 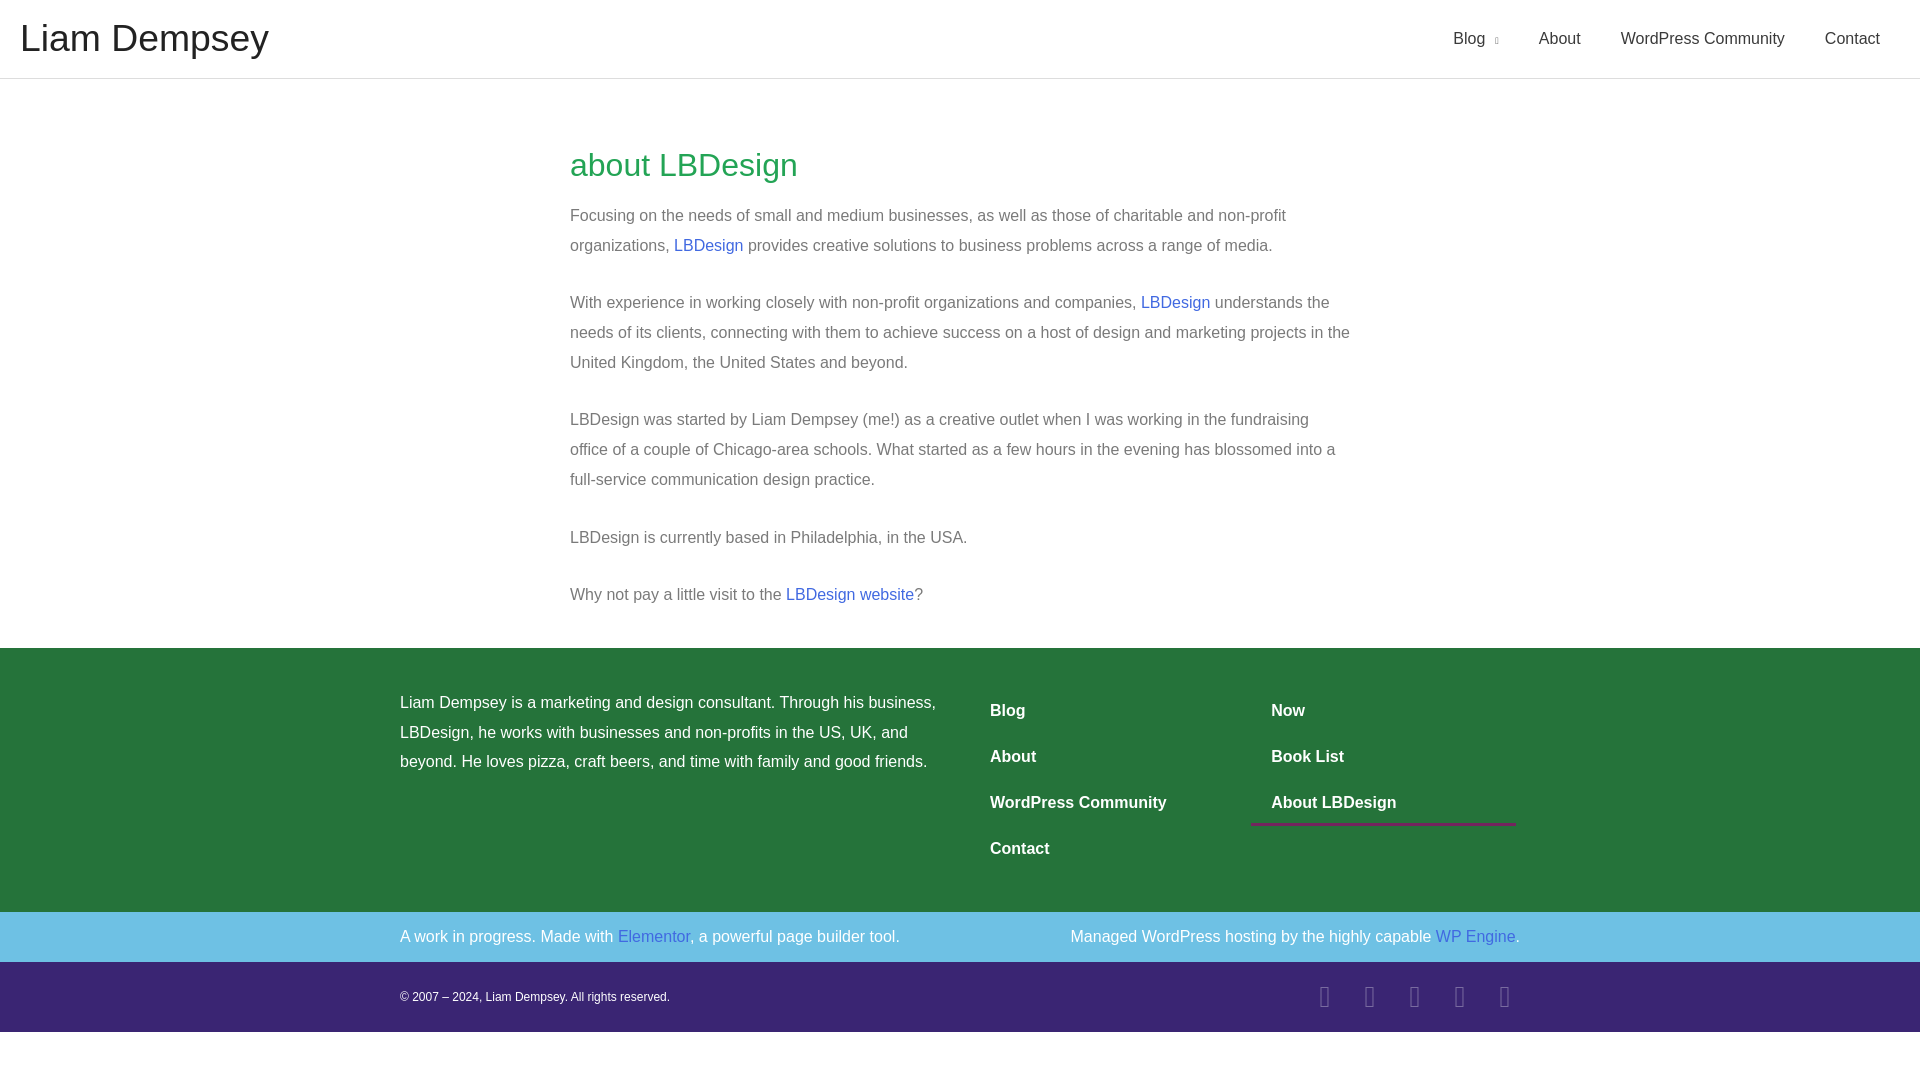 I want to click on Blog, so click(x=1100, y=710).